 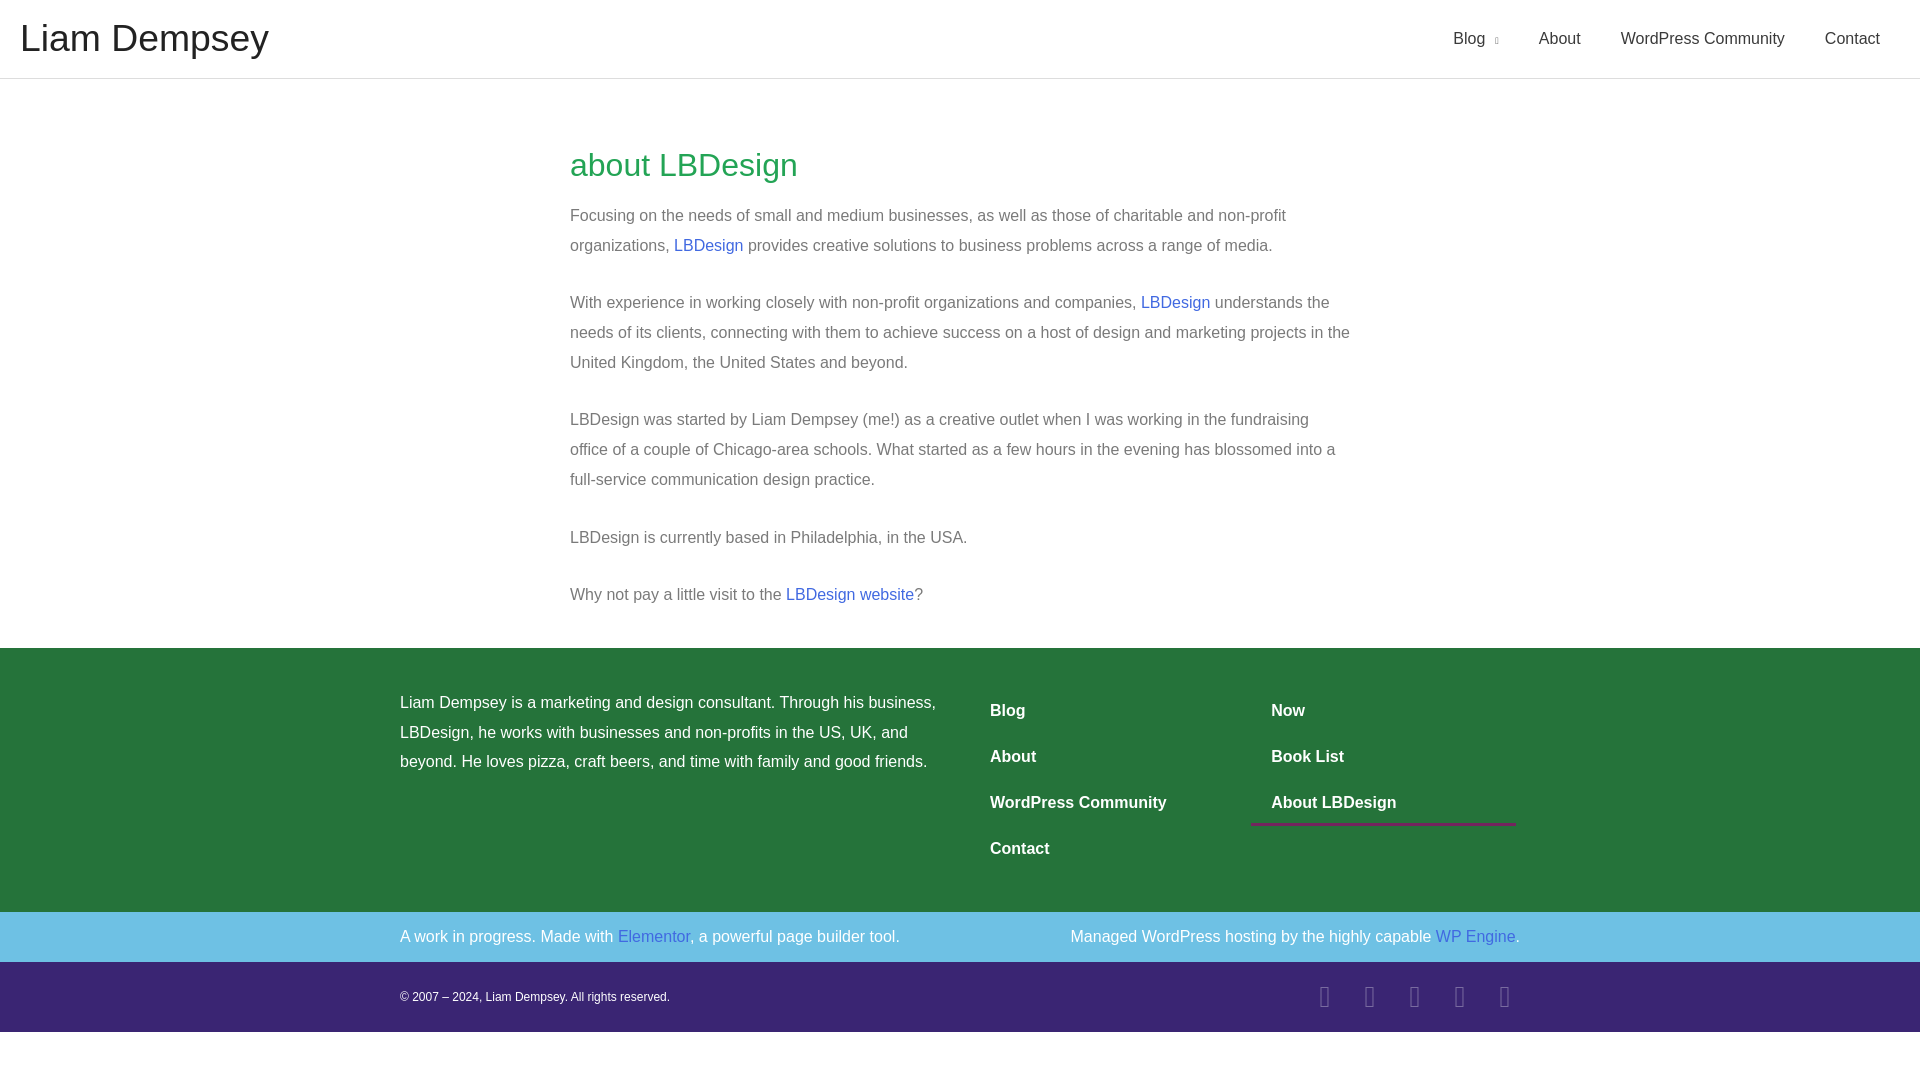 I want to click on Blog, so click(x=1100, y=710).